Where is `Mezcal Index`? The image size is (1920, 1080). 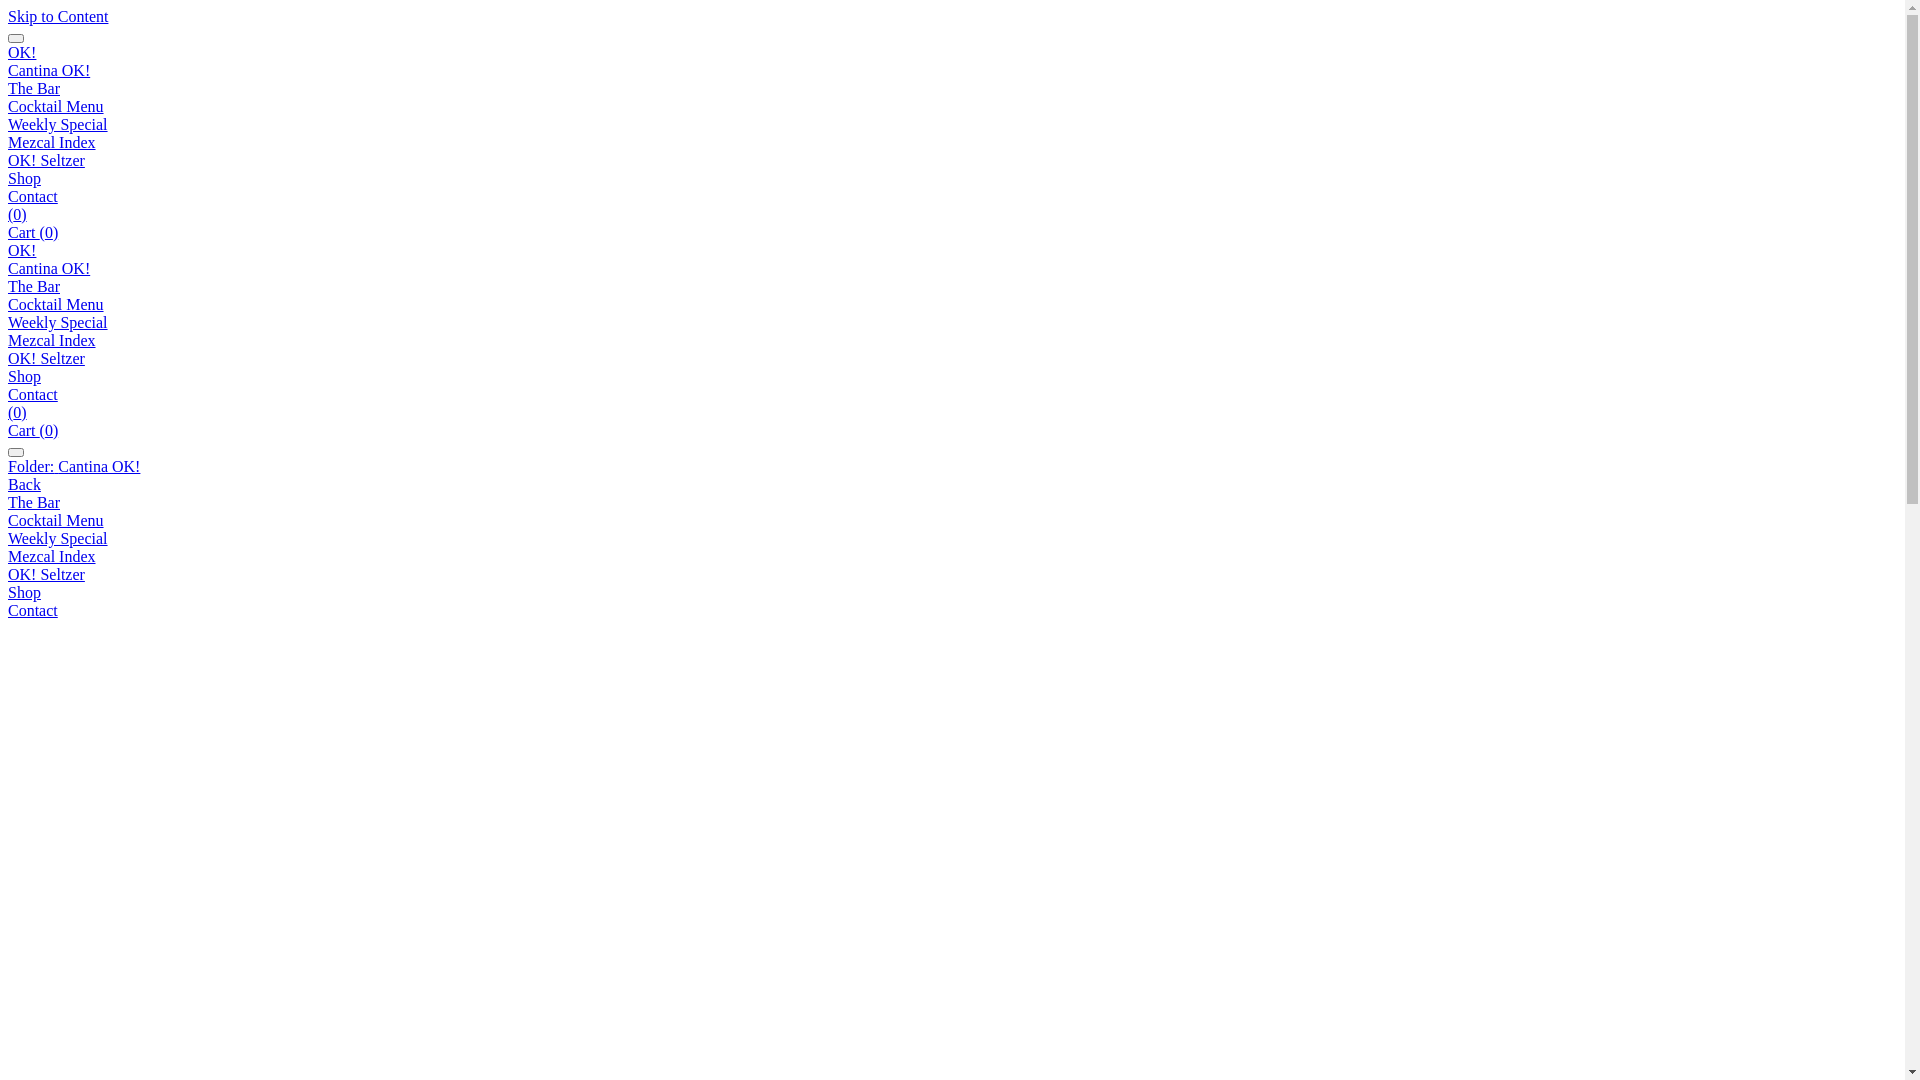
Mezcal Index is located at coordinates (52, 142).